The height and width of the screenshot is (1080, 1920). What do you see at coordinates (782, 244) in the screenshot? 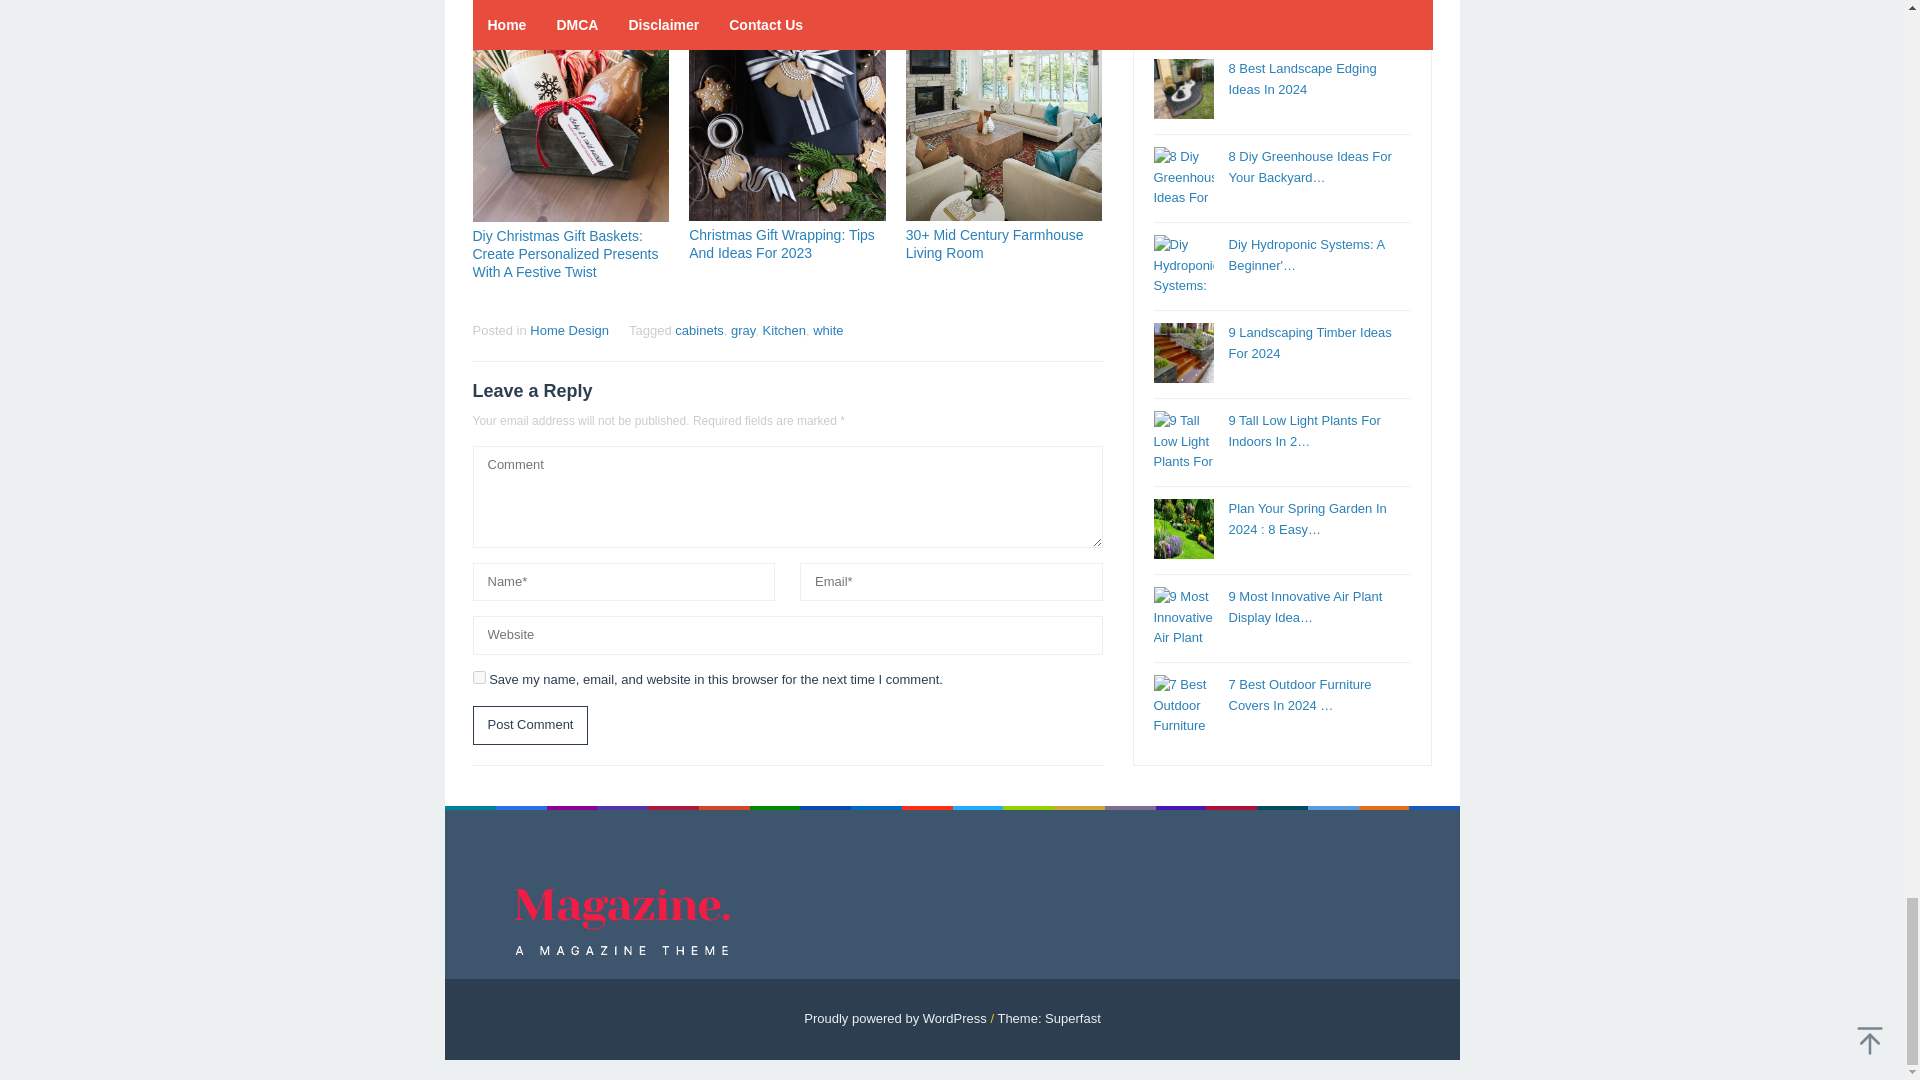
I see `Christmas Gift Wrapping: Tips And Ideas For 2023` at bounding box center [782, 244].